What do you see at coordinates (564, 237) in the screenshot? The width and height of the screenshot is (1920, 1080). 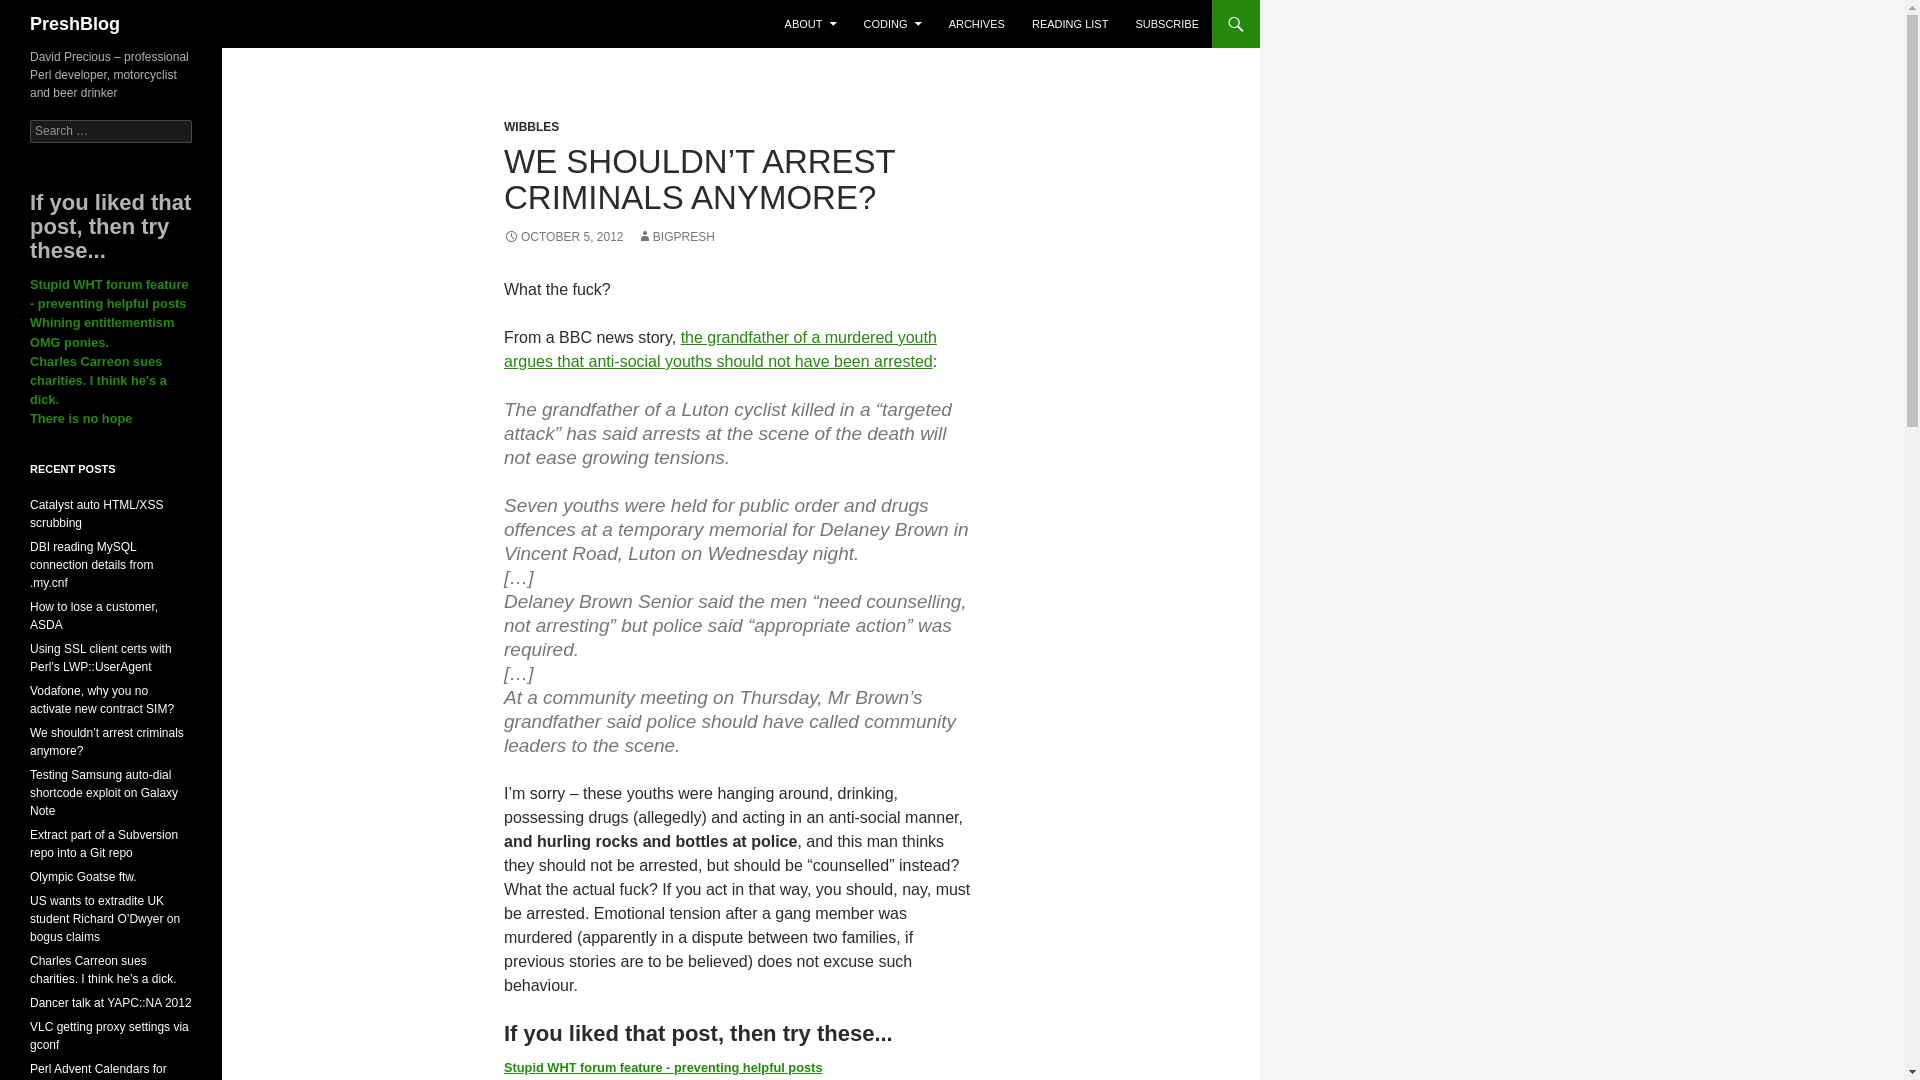 I see `OCTOBER 5, 2012` at bounding box center [564, 237].